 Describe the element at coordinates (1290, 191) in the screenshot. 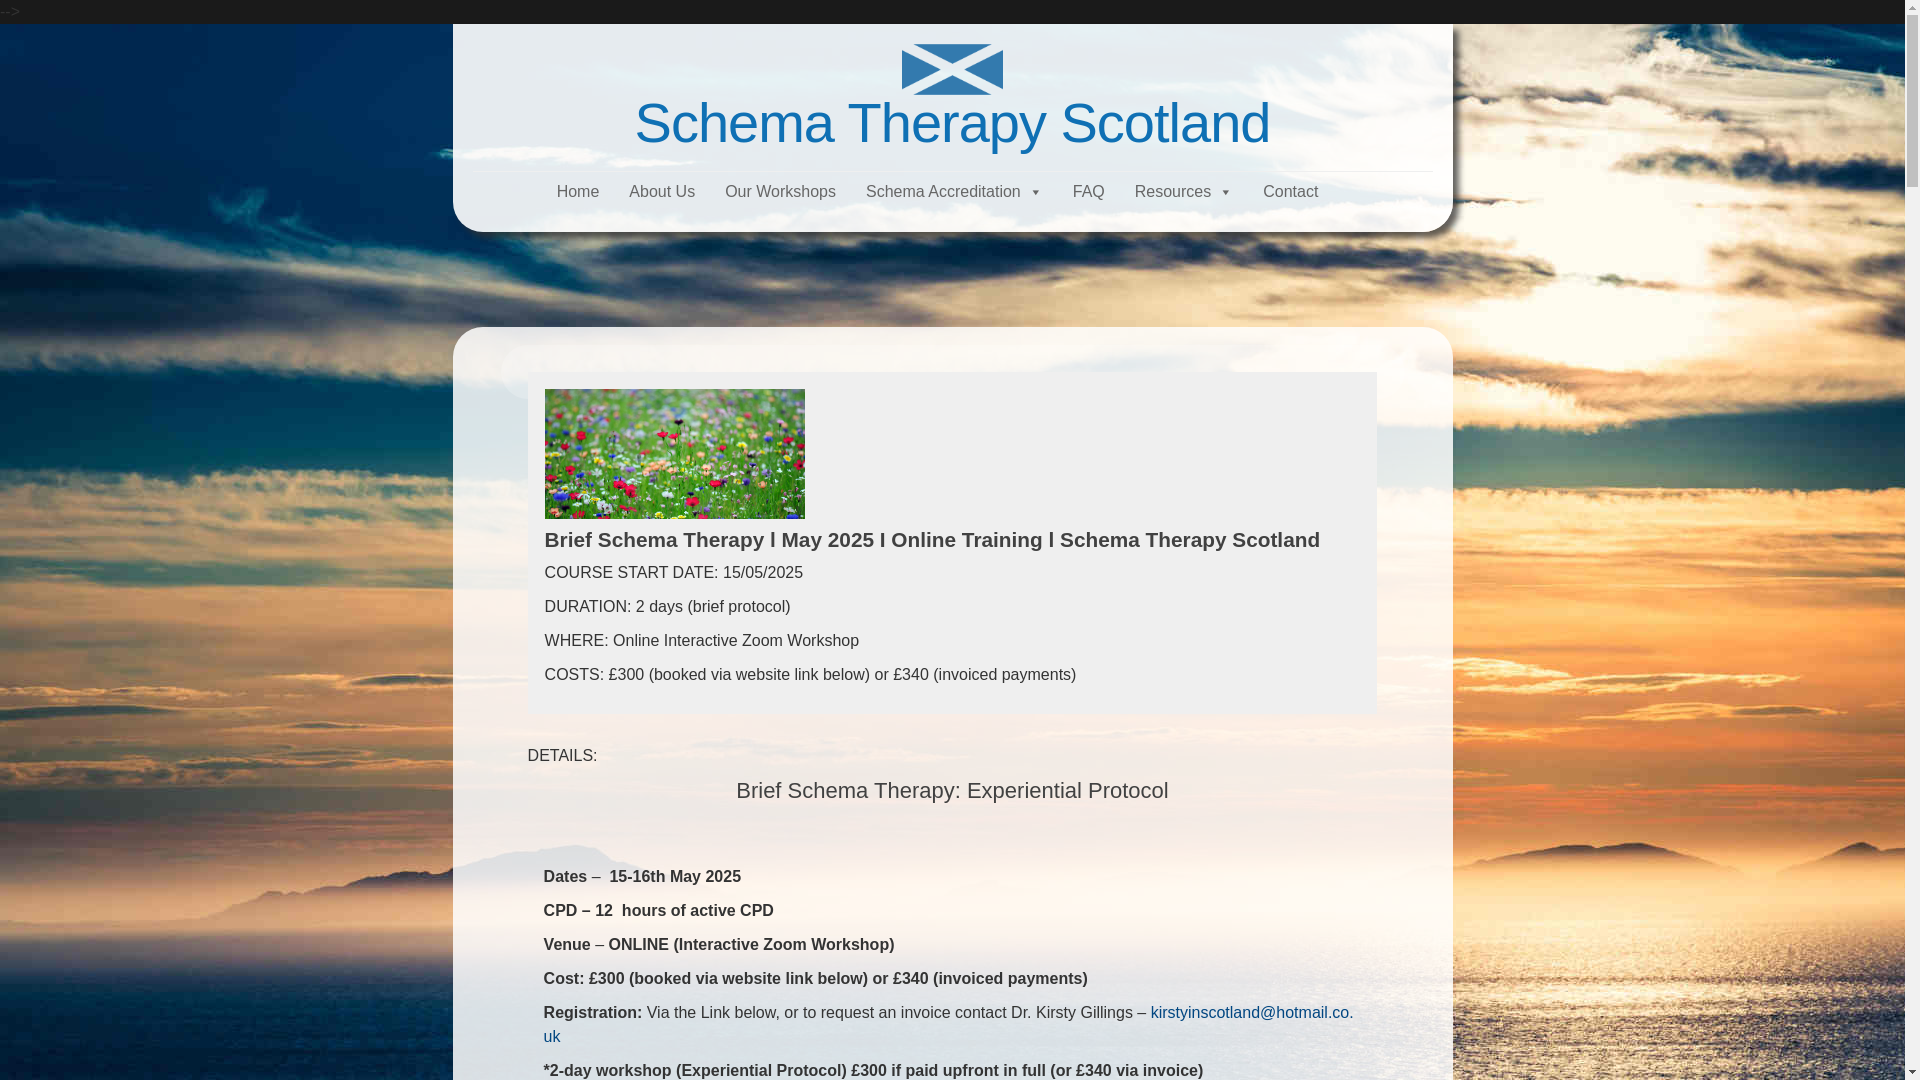

I see `Contact` at that location.